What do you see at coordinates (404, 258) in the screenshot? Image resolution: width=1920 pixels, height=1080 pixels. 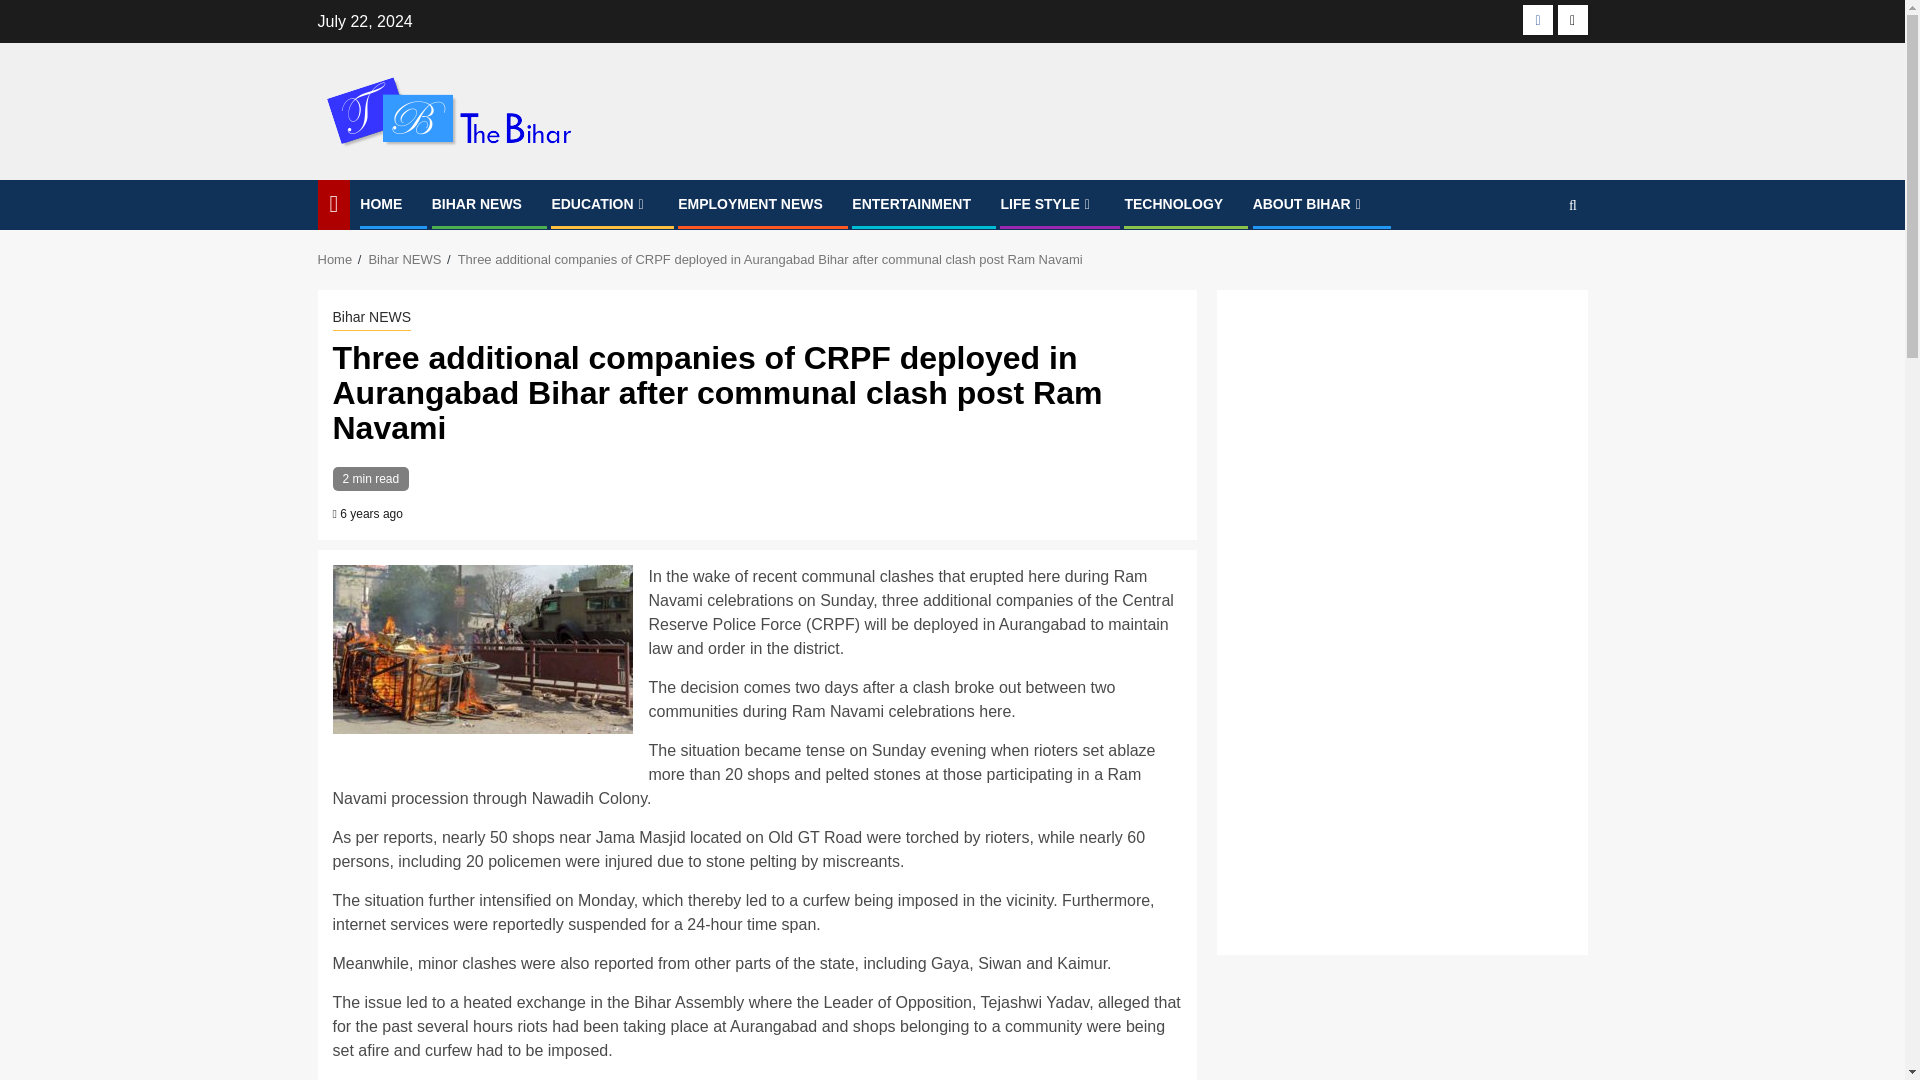 I see `Bihar NEWS` at bounding box center [404, 258].